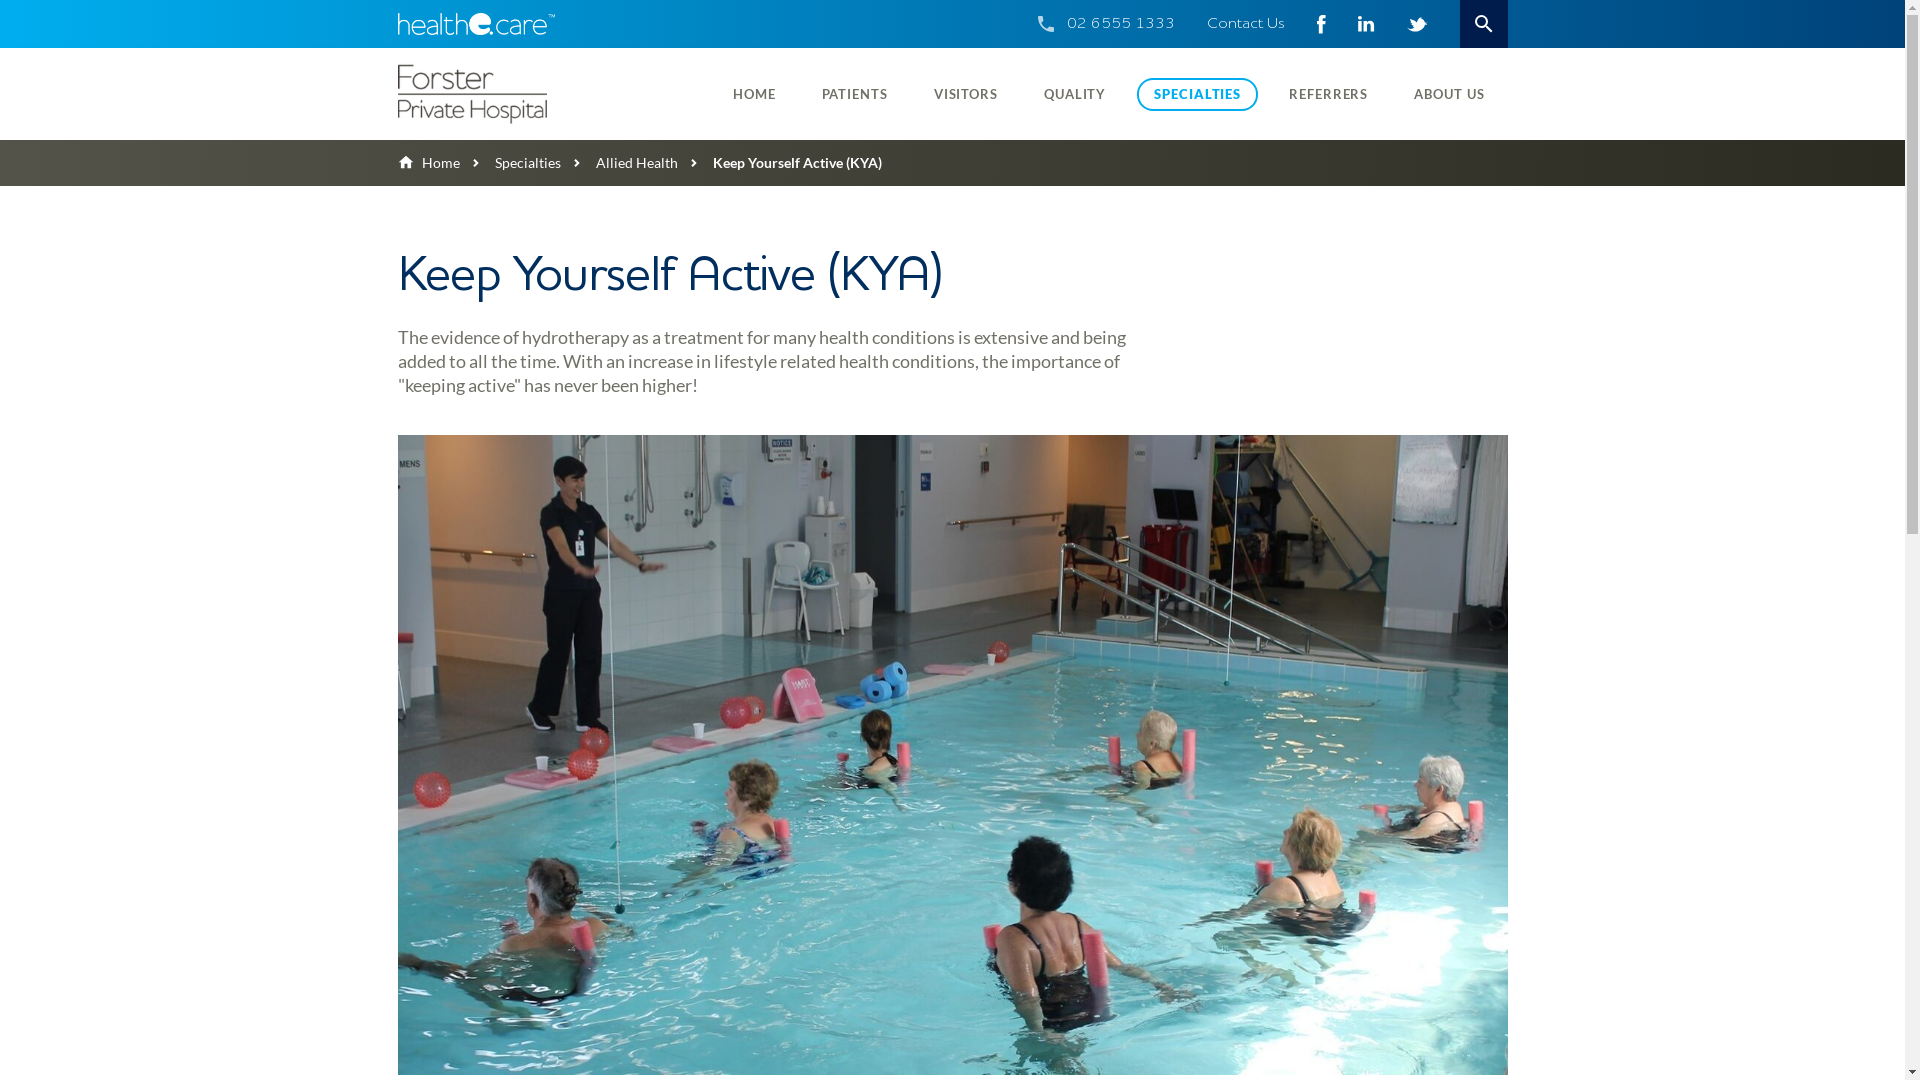 This screenshot has height=1080, width=1920. Describe the element at coordinates (429, 162) in the screenshot. I see `Home` at that location.